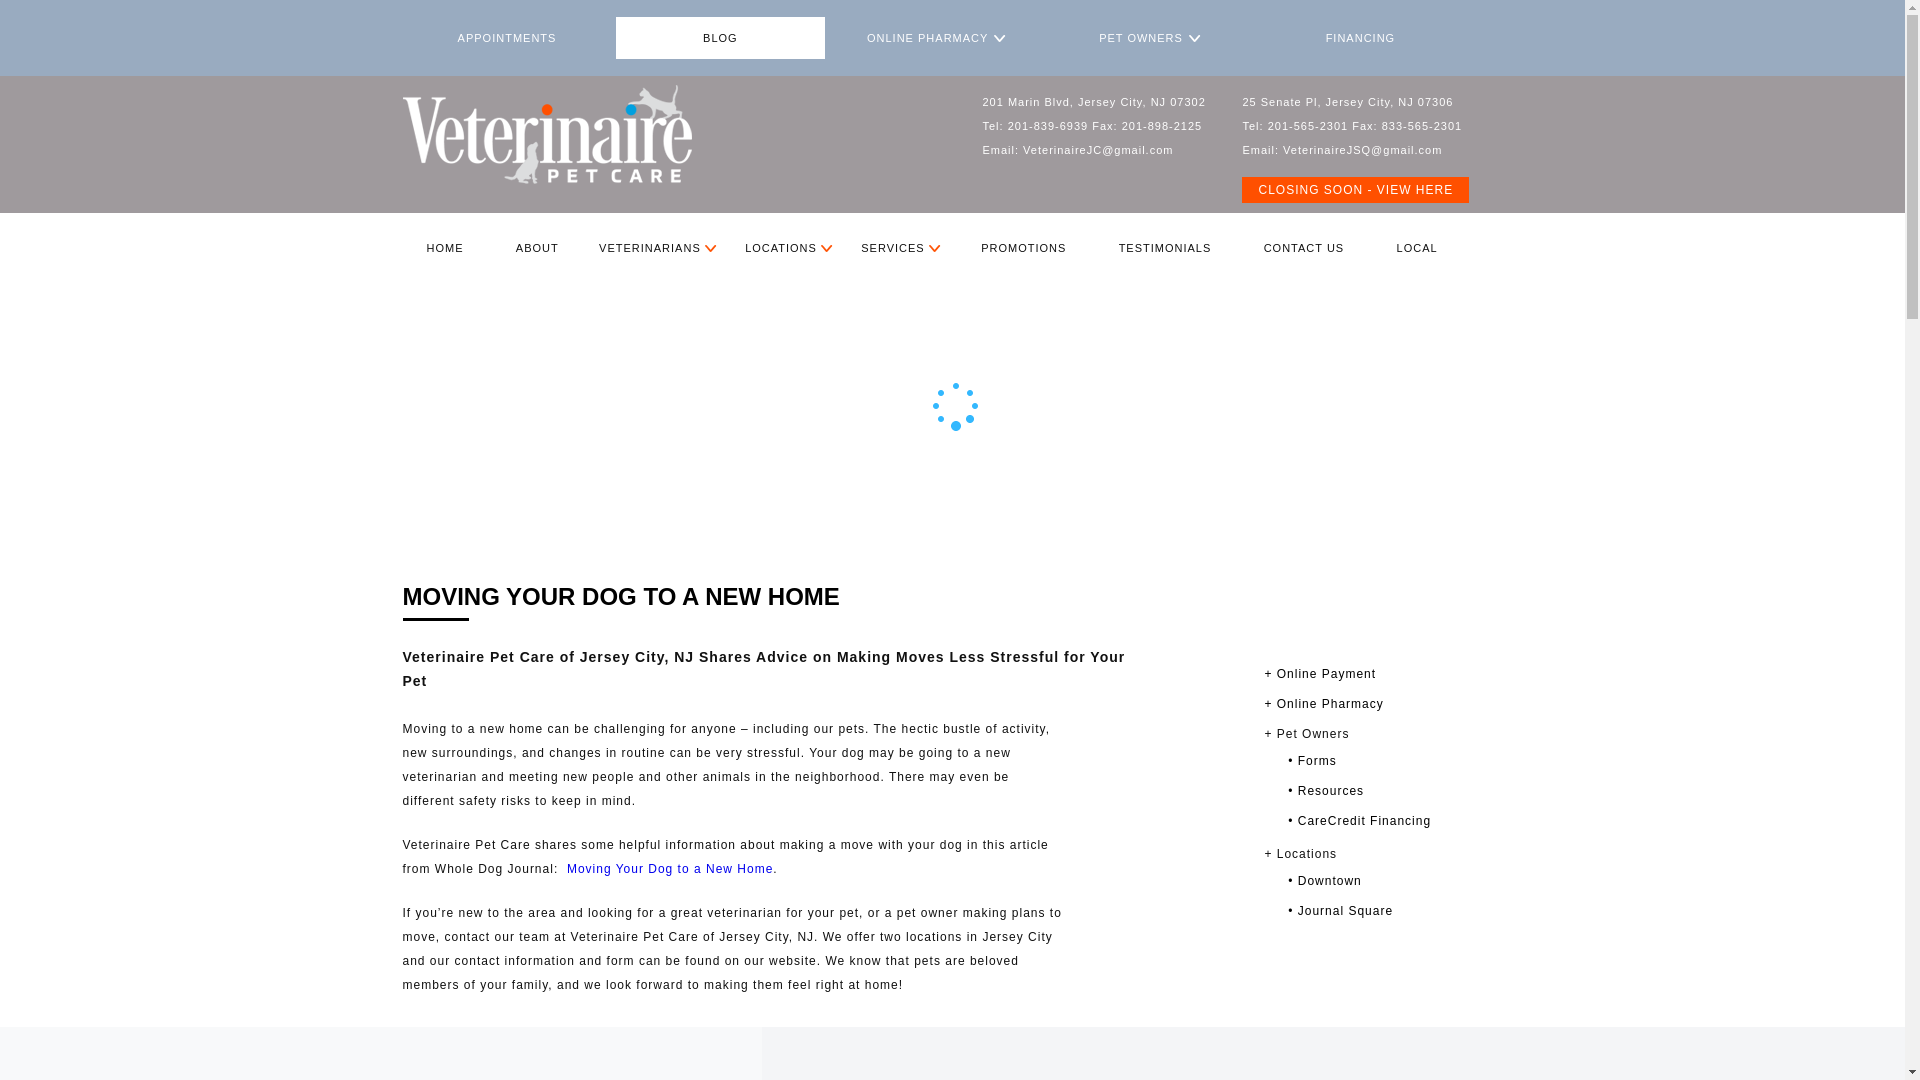 The image size is (1920, 1080). What do you see at coordinates (1165, 248) in the screenshot?
I see `TESTIMONIALS` at bounding box center [1165, 248].